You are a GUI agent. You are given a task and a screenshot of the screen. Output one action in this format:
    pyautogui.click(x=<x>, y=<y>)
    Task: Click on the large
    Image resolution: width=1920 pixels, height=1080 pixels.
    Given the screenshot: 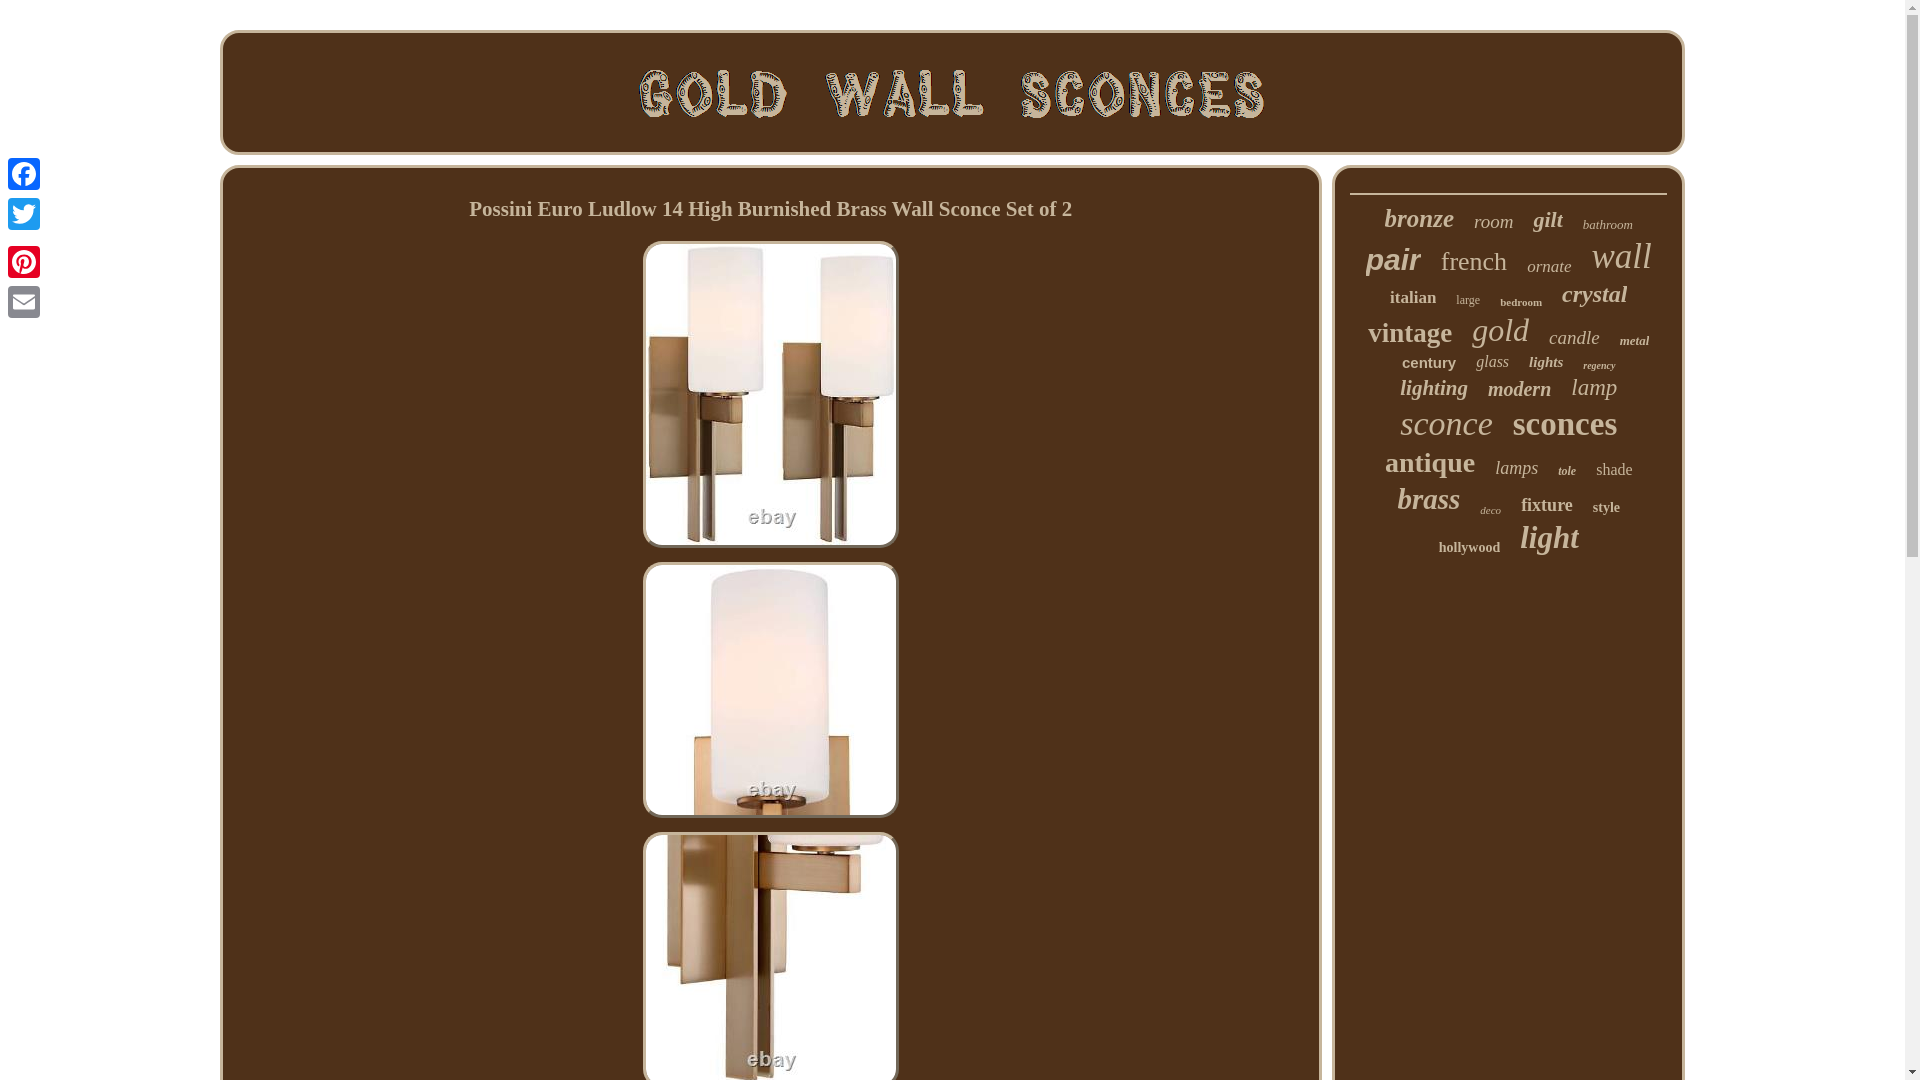 What is the action you would take?
    pyautogui.click(x=1468, y=300)
    